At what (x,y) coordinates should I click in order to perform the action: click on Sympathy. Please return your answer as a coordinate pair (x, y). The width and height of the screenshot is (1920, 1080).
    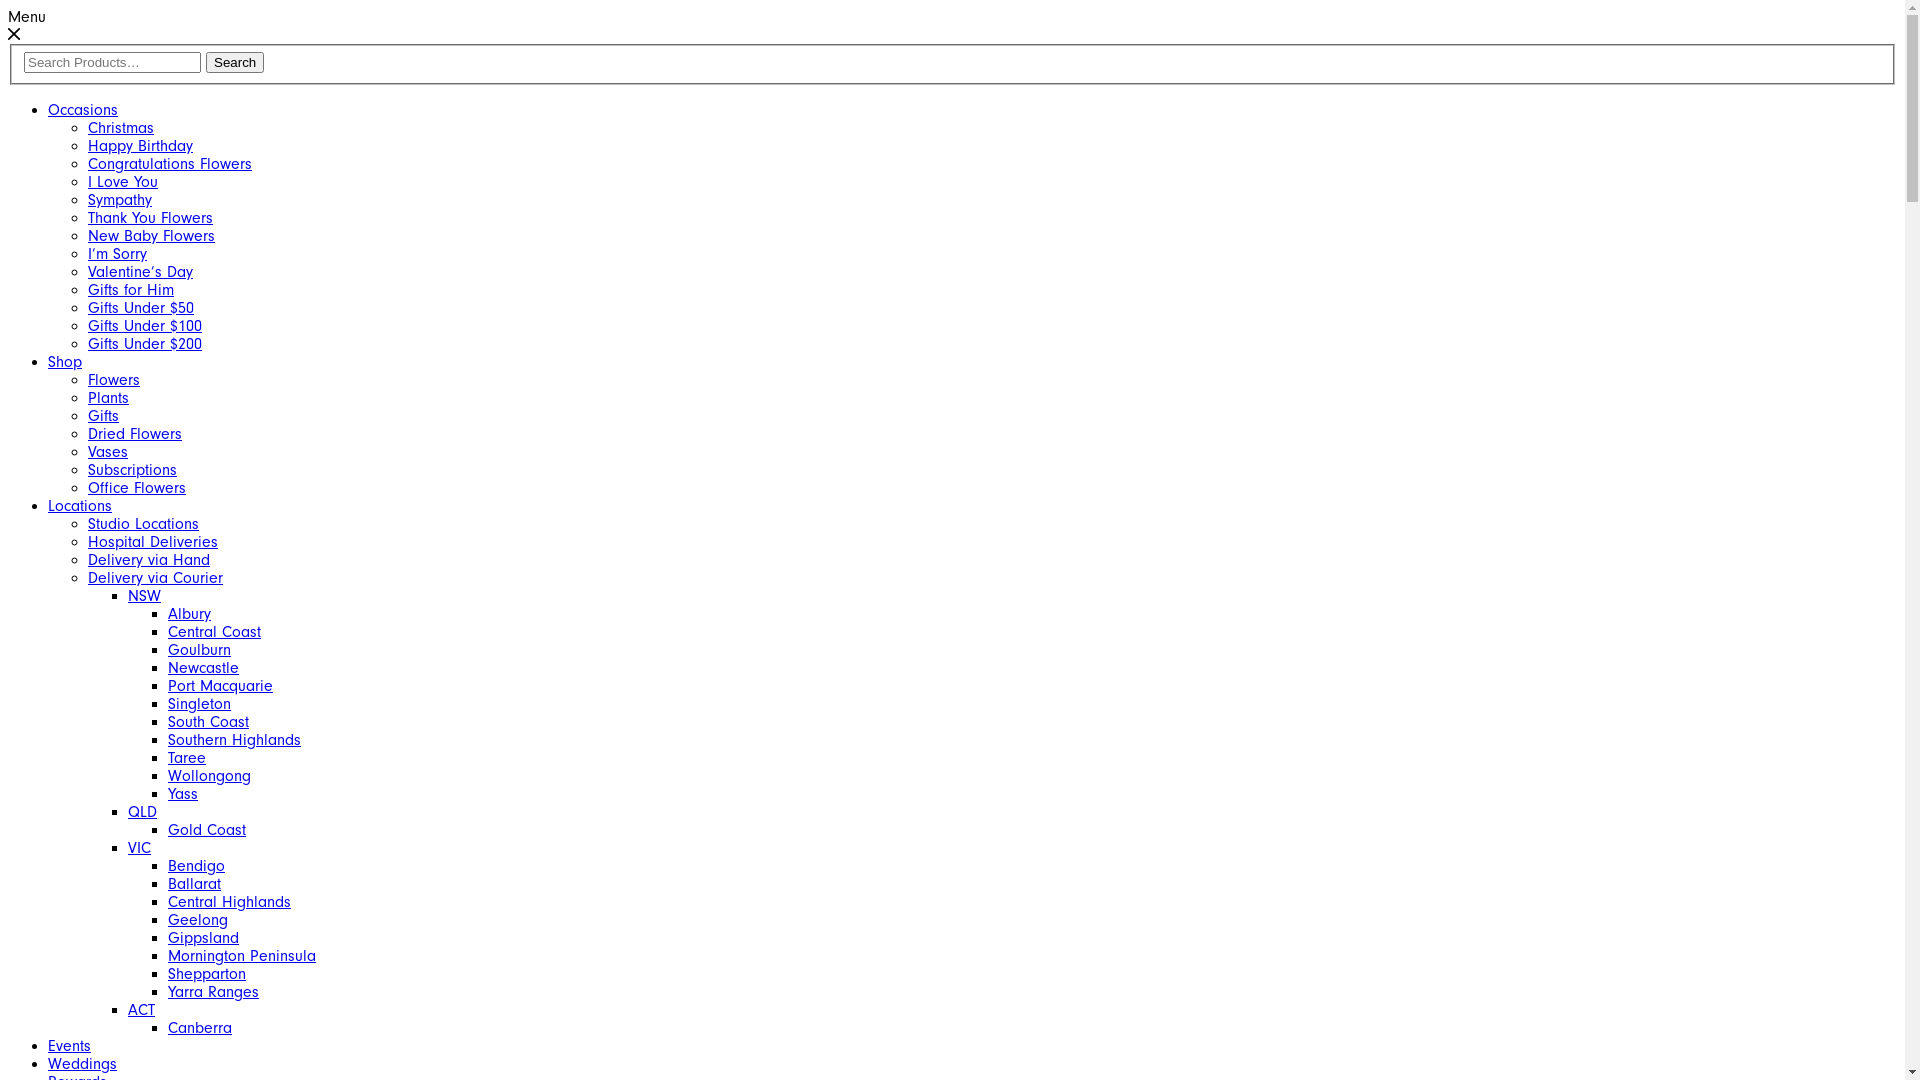
    Looking at the image, I should click on (120, 200).